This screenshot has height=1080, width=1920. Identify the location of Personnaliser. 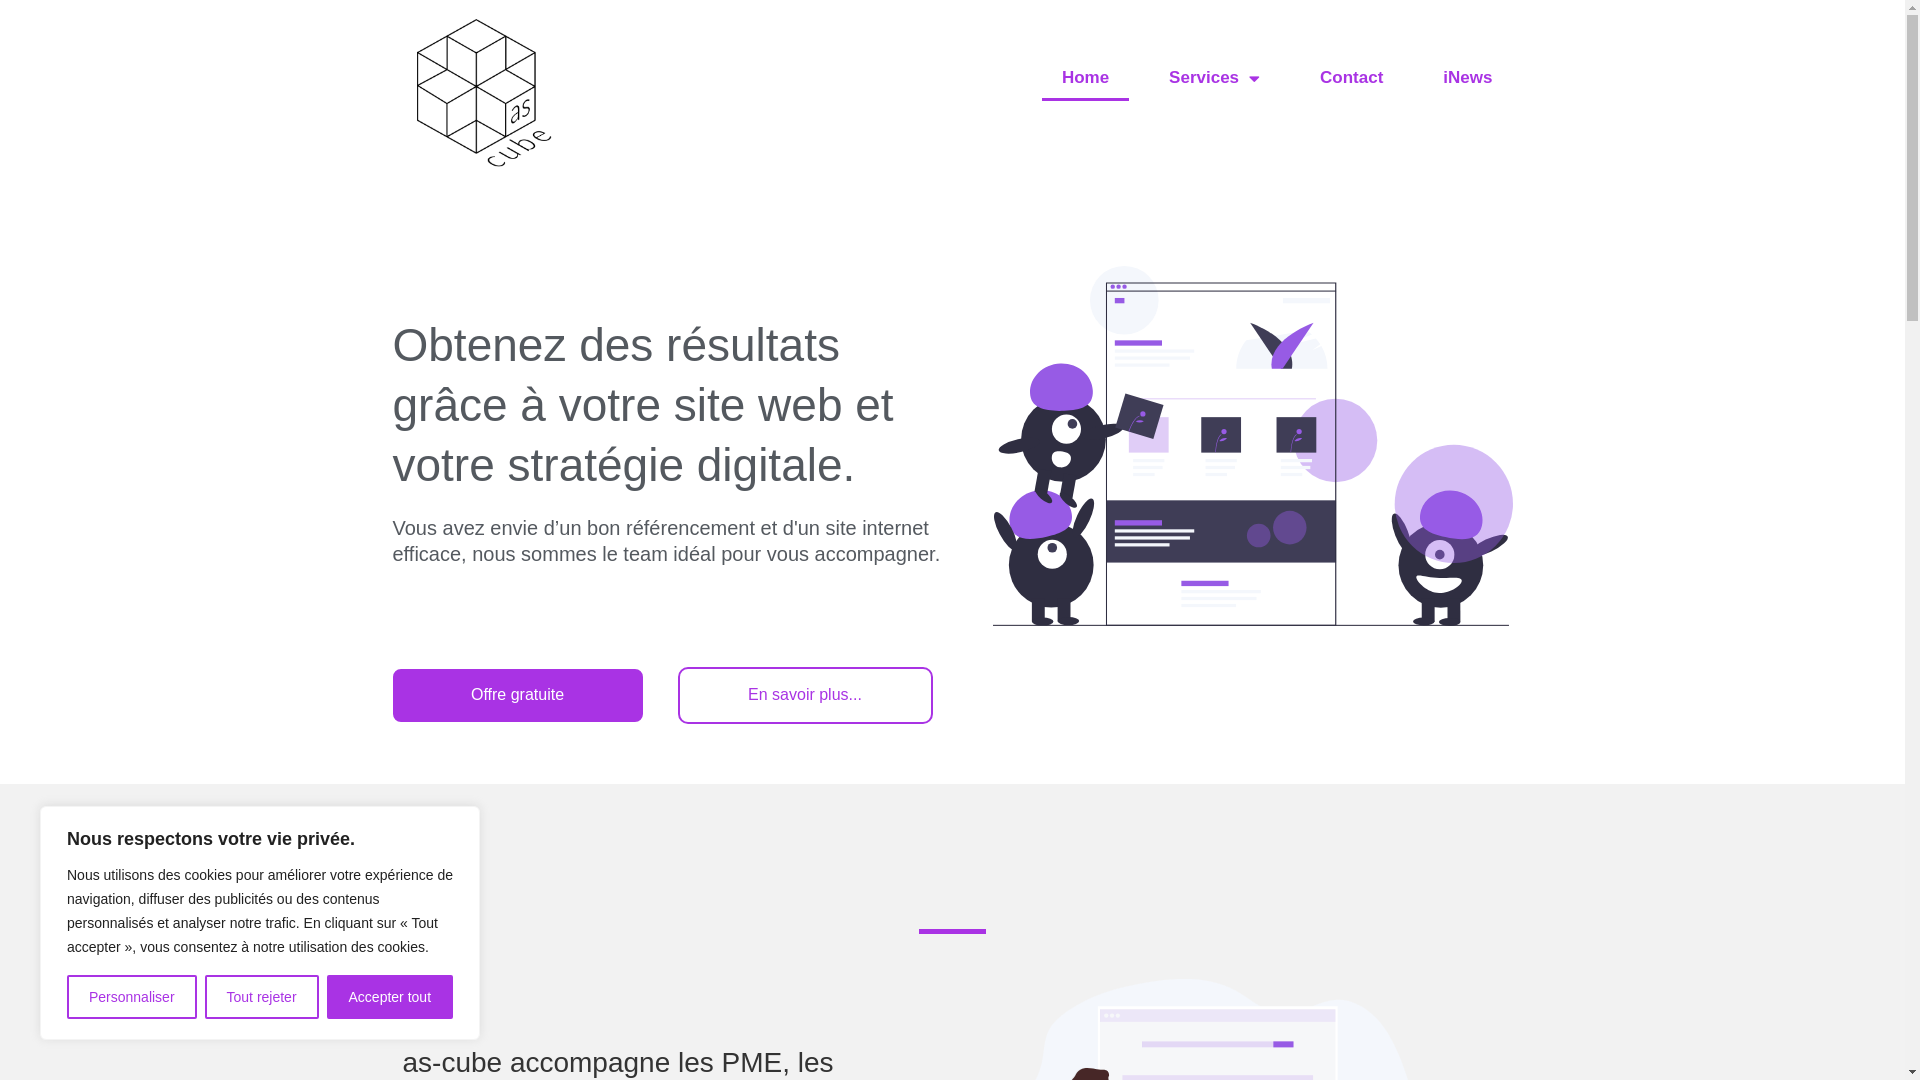
(132, 997).